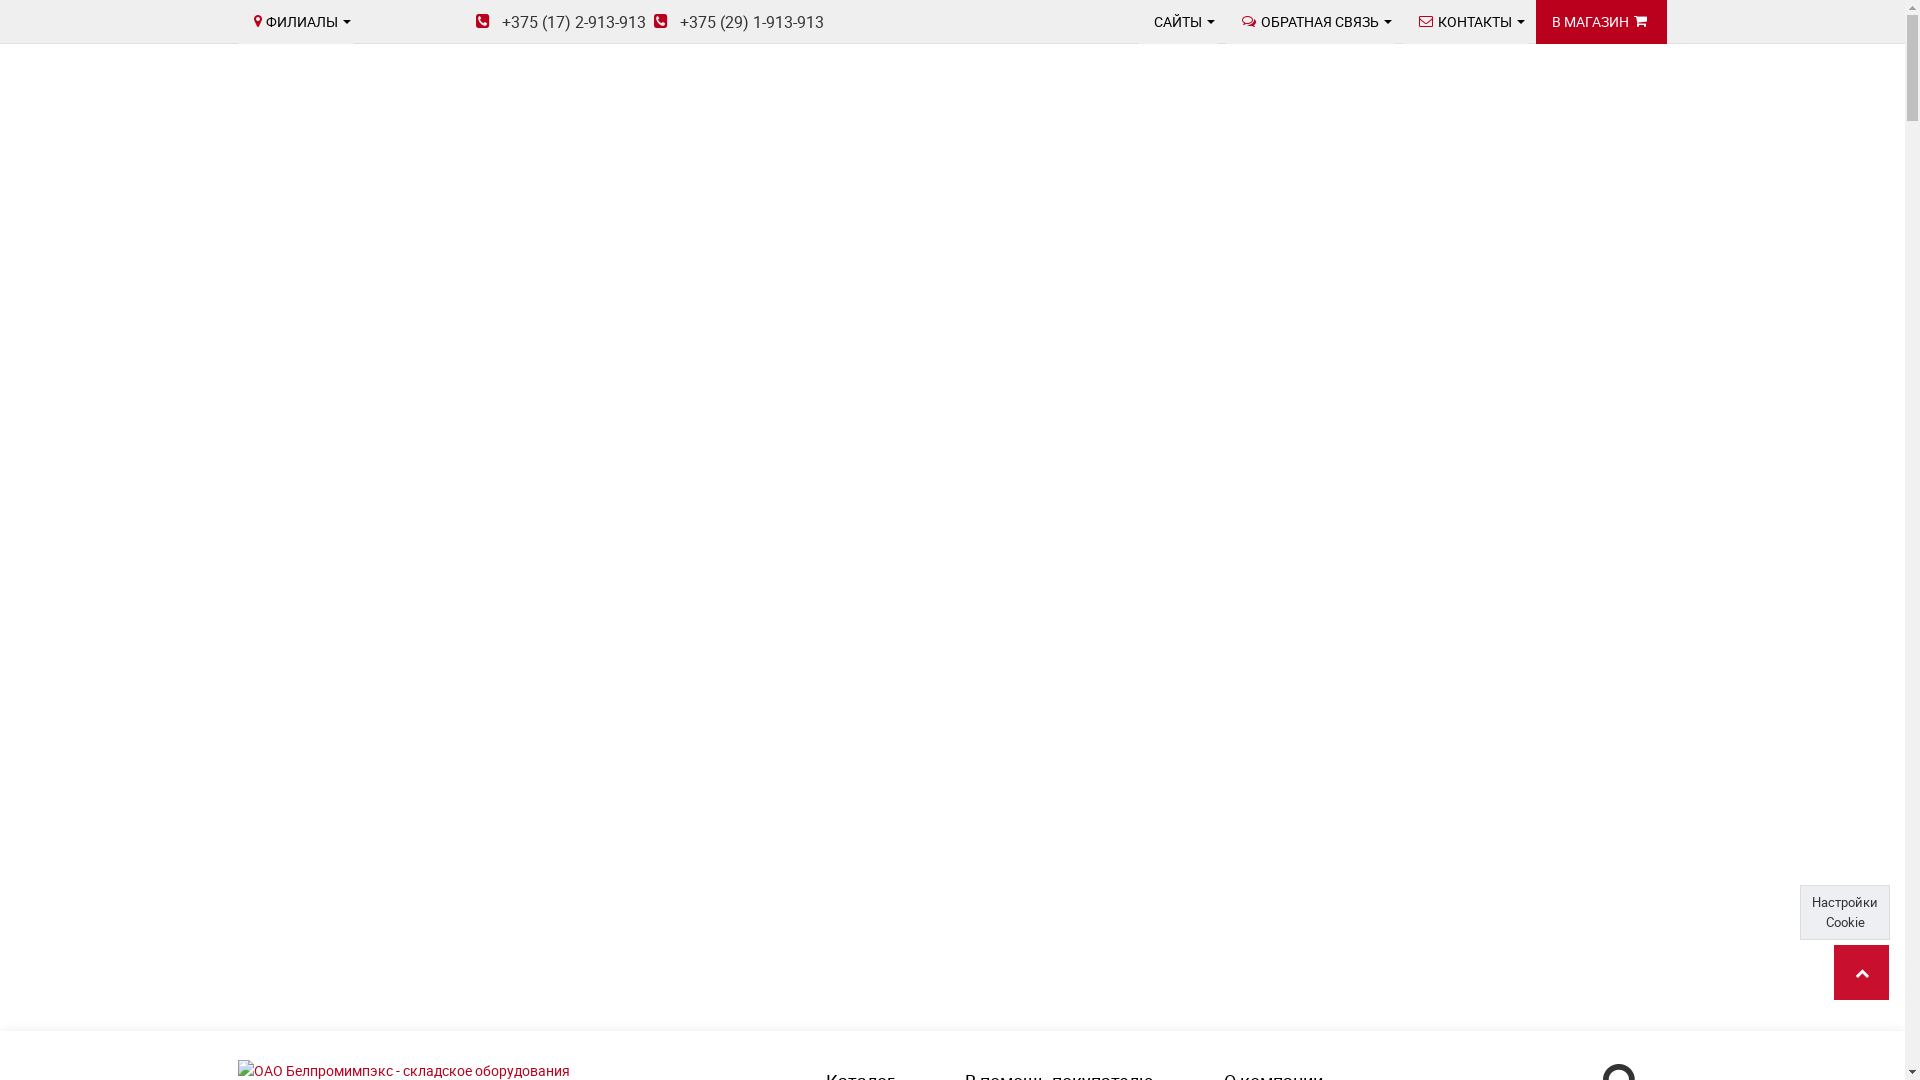  I want to click on +375 (17) 2-913-913, so click(561, 22).